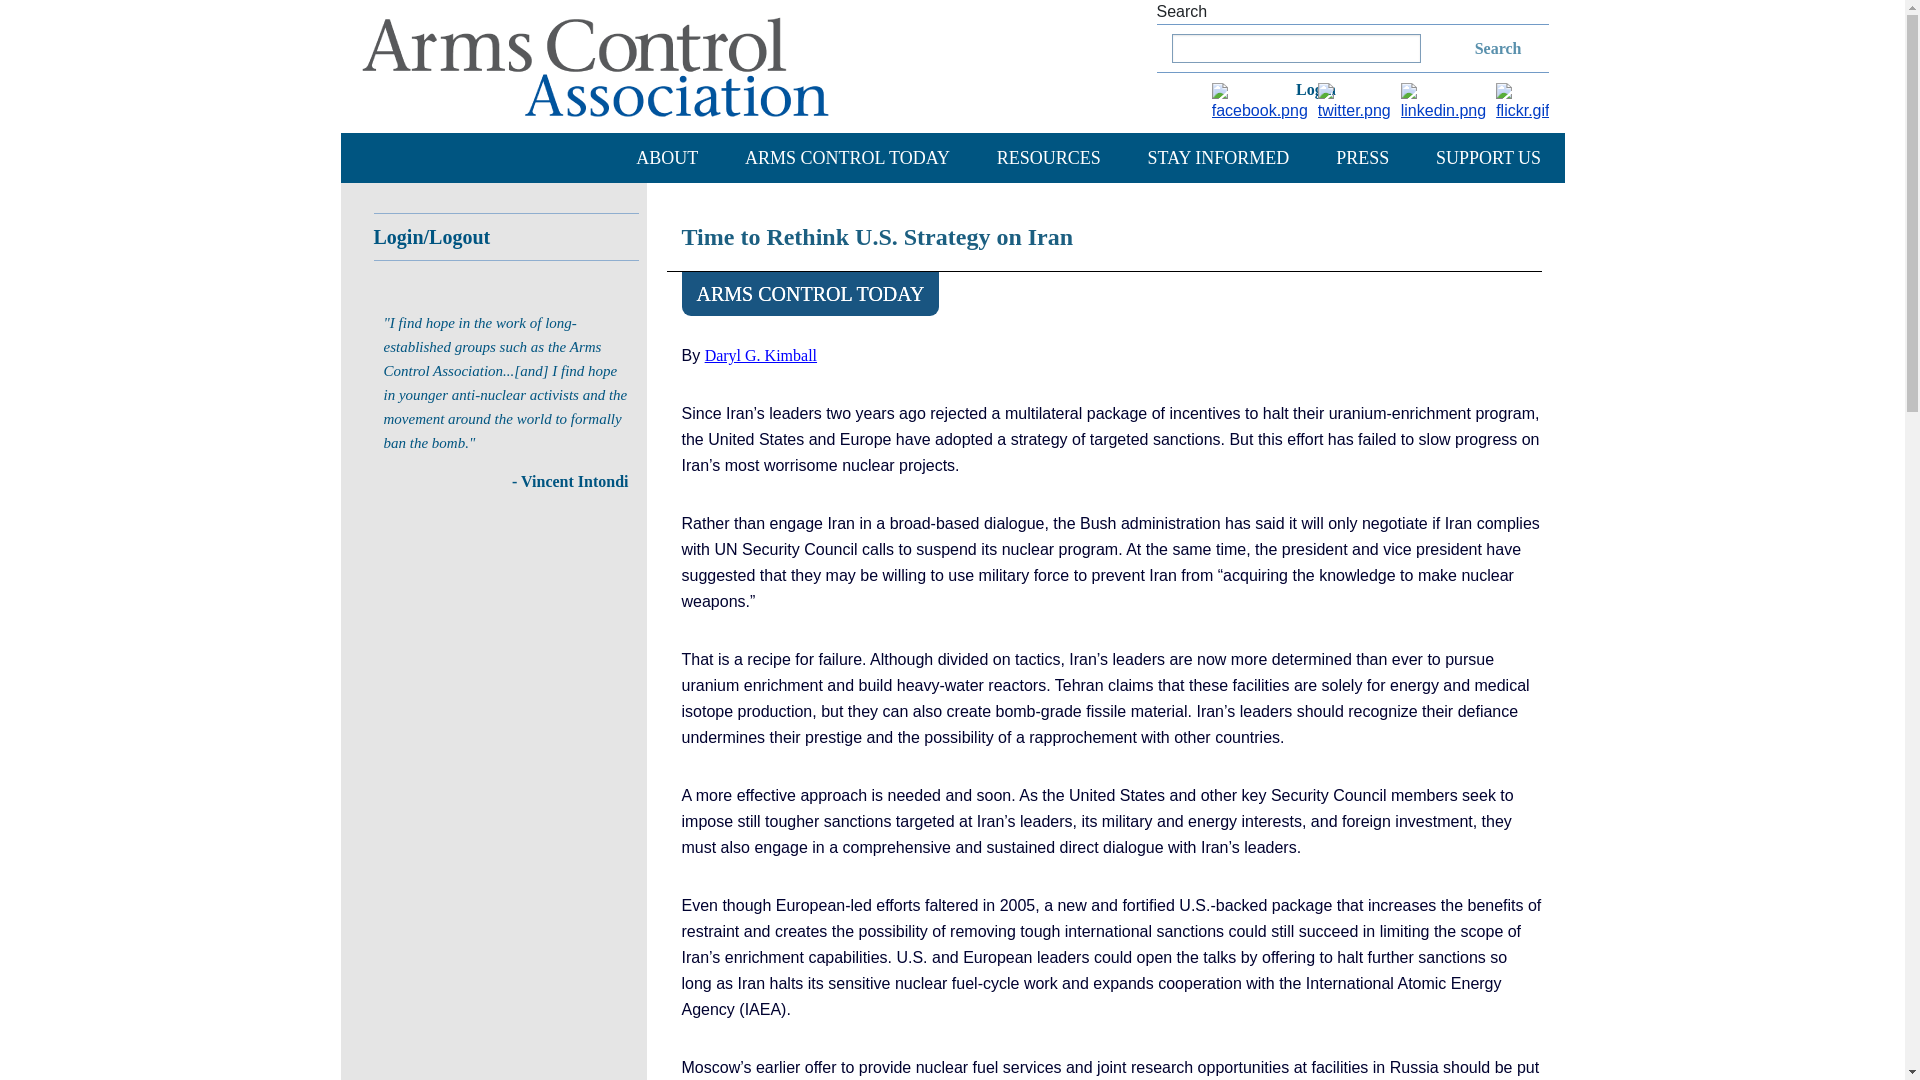 The height and width of the screenshot is (1080, 1920). Describe the element at coordinates (1048, 157) in the screenshot. I see `RESOURCES` at that location.